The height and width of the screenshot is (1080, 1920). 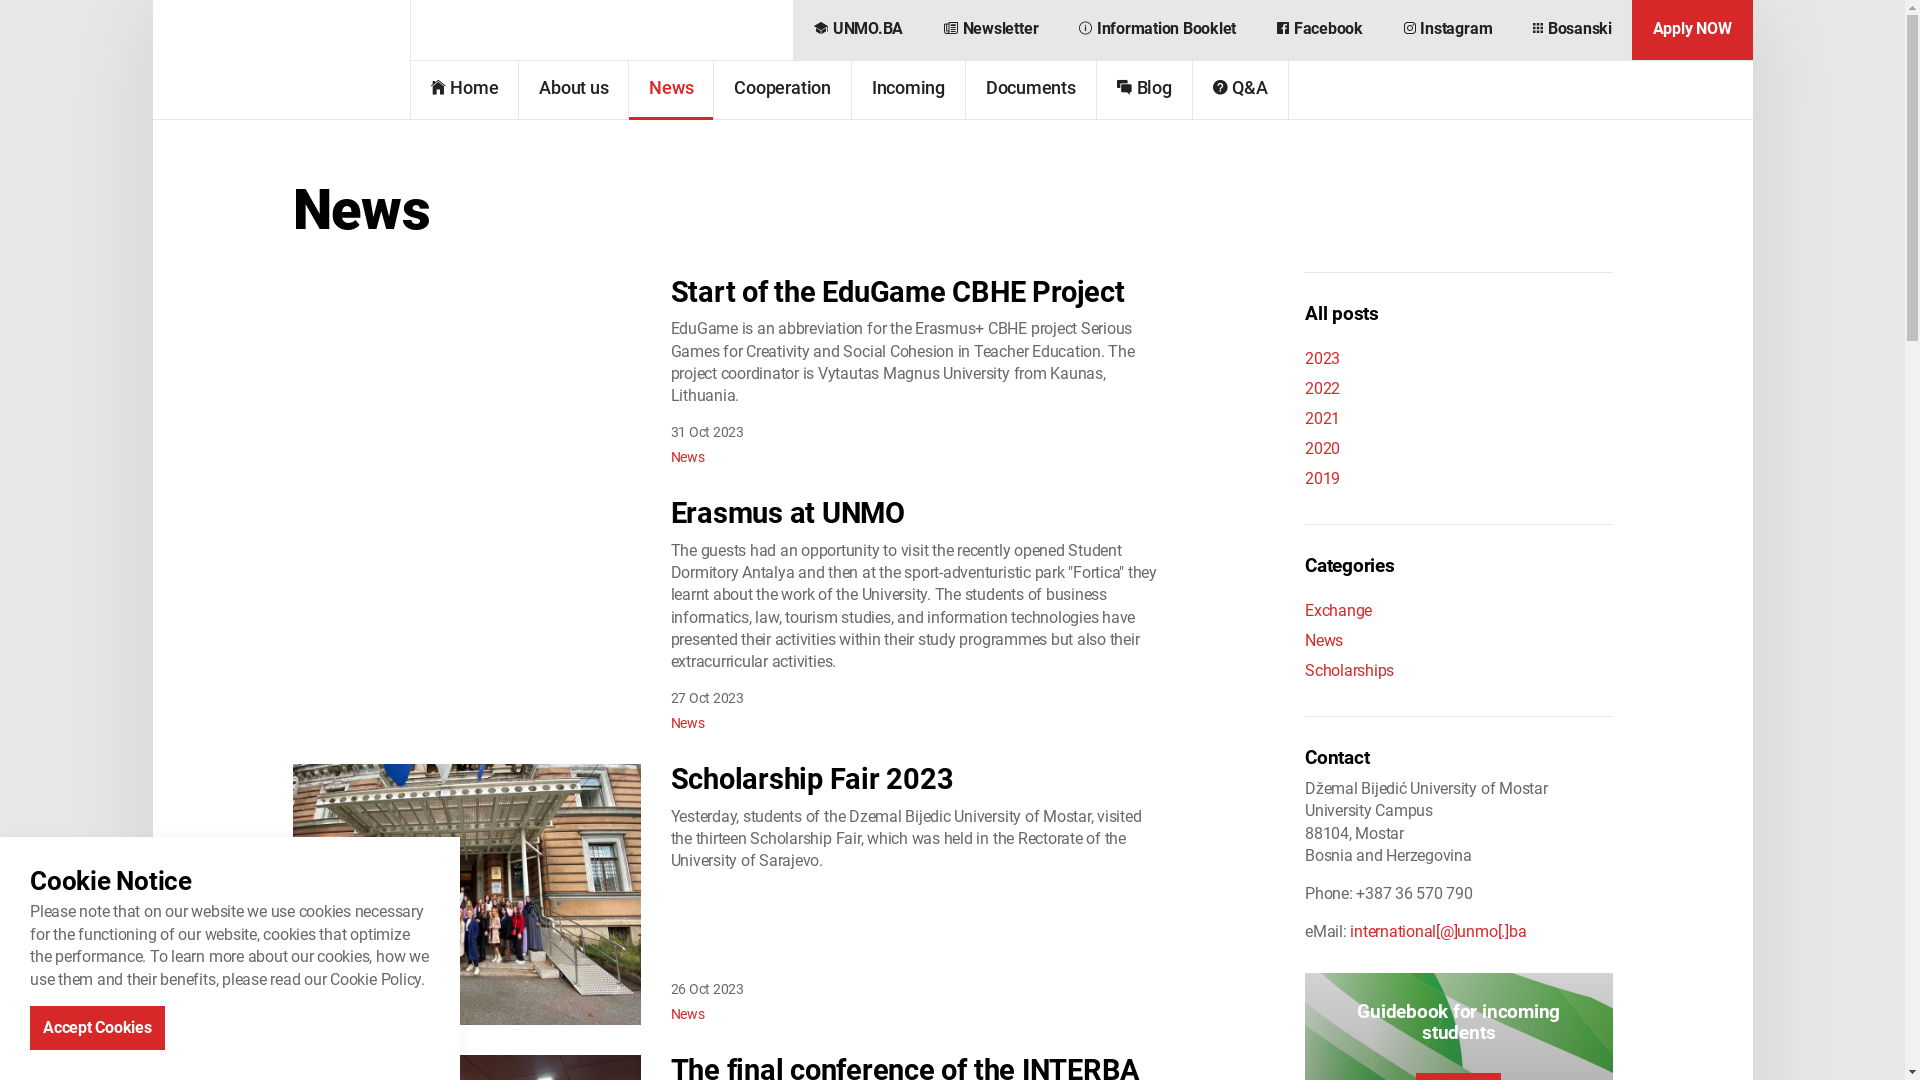 What do you see at coordinates (1031, 90) in the screenshot?
I see `Documents` at bounding box center [1031, 90].